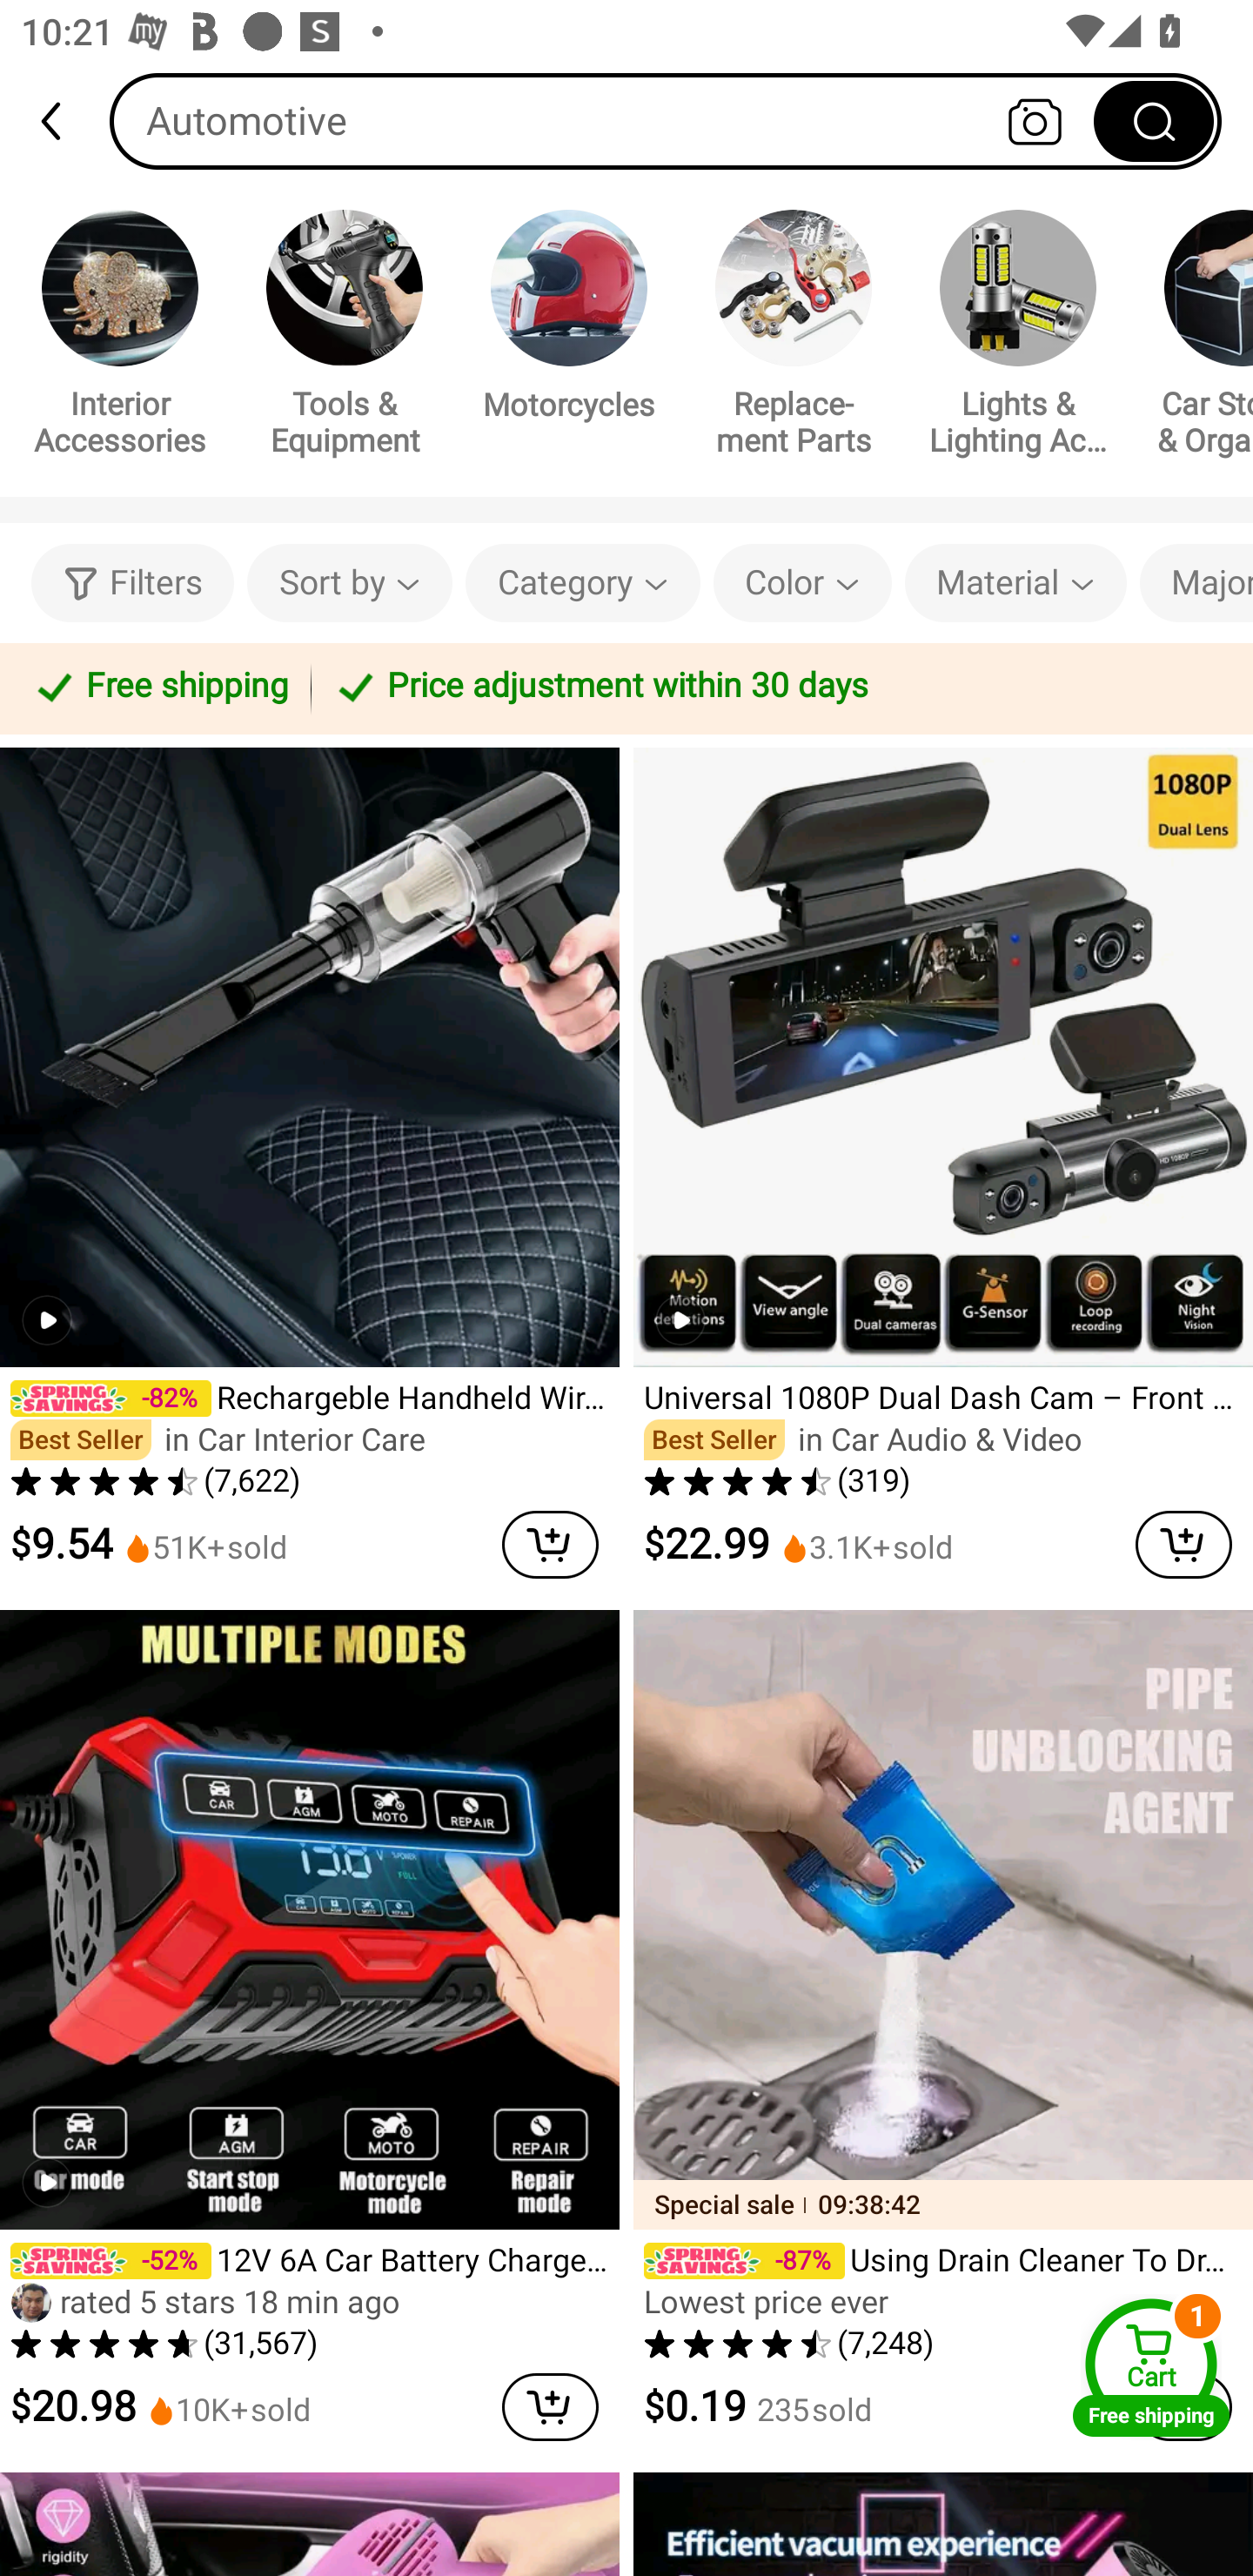  What do you see at coordinates (120, 338) in the screenshot?
I see `Interior Accessories` at bounding box center [120, 338].